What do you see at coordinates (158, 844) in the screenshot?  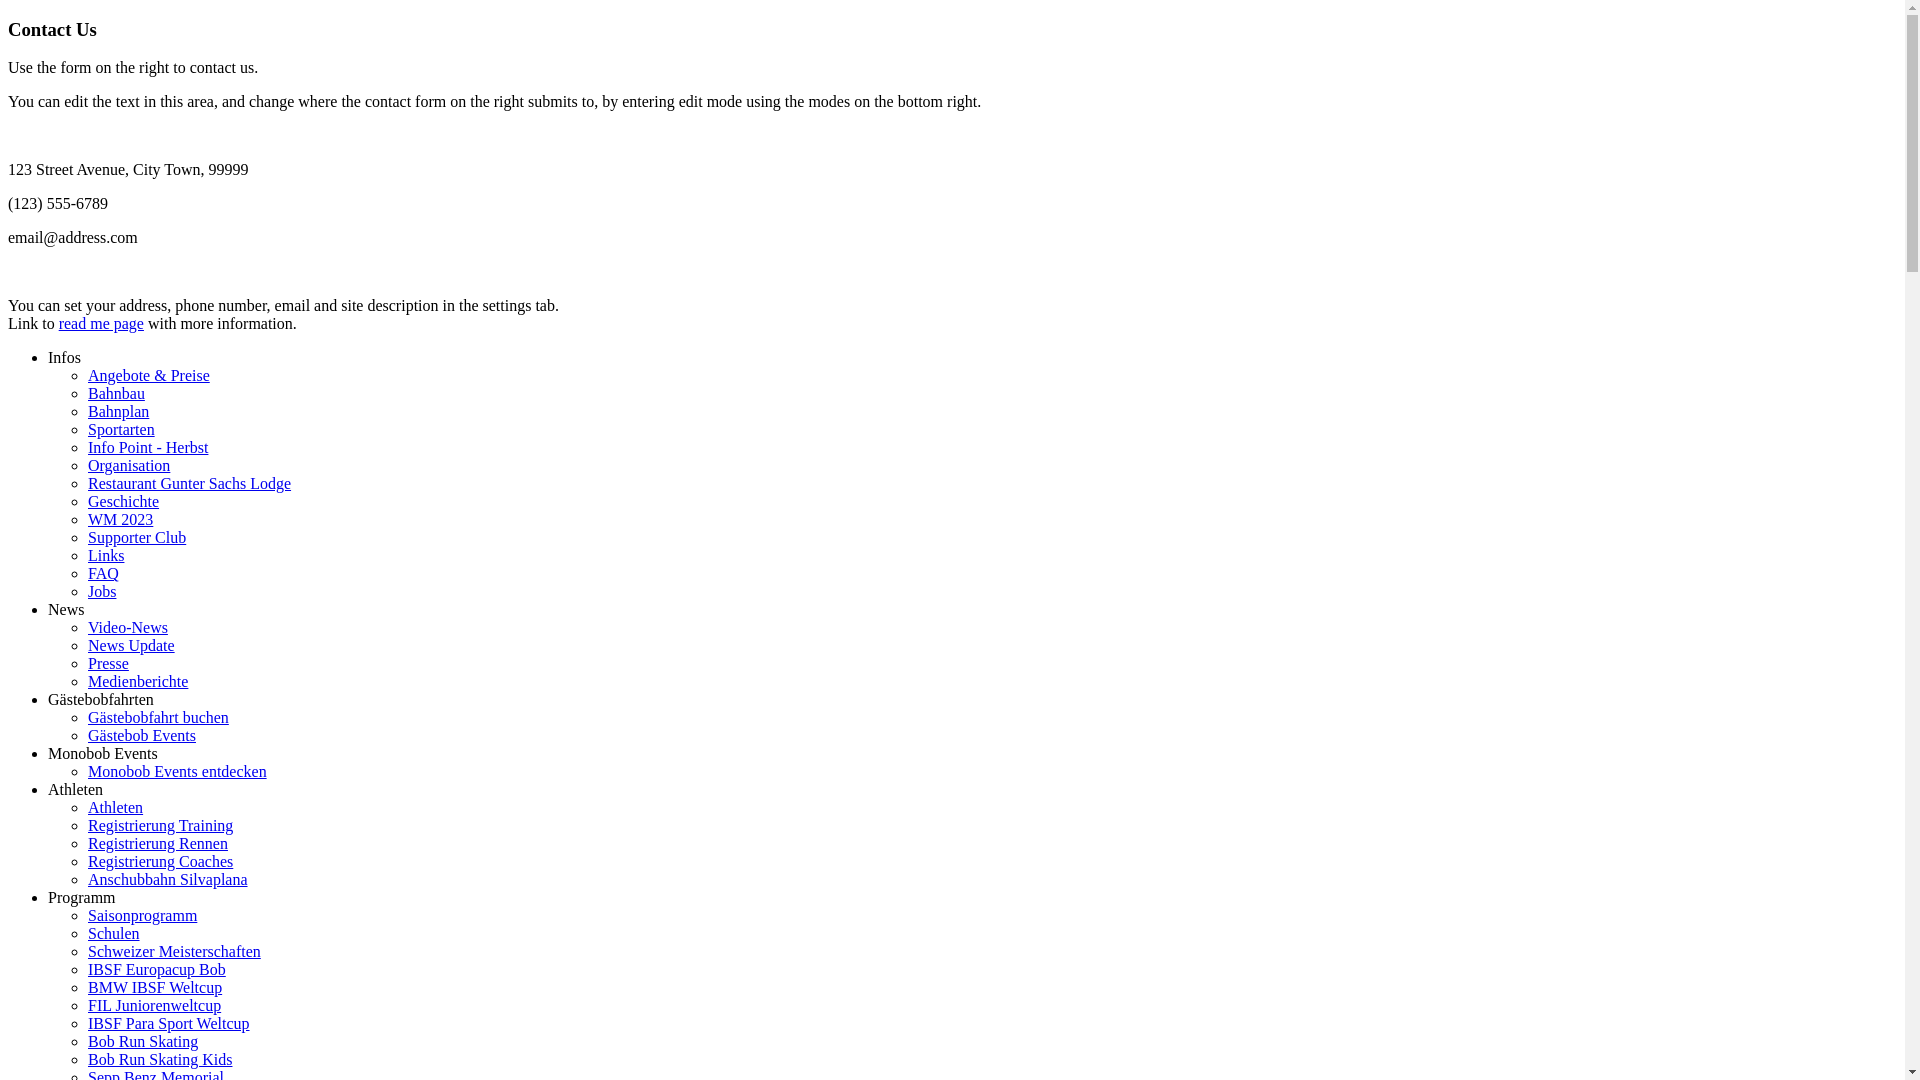 I see `Registrierung Rennen` at bounding box center [158, 844].